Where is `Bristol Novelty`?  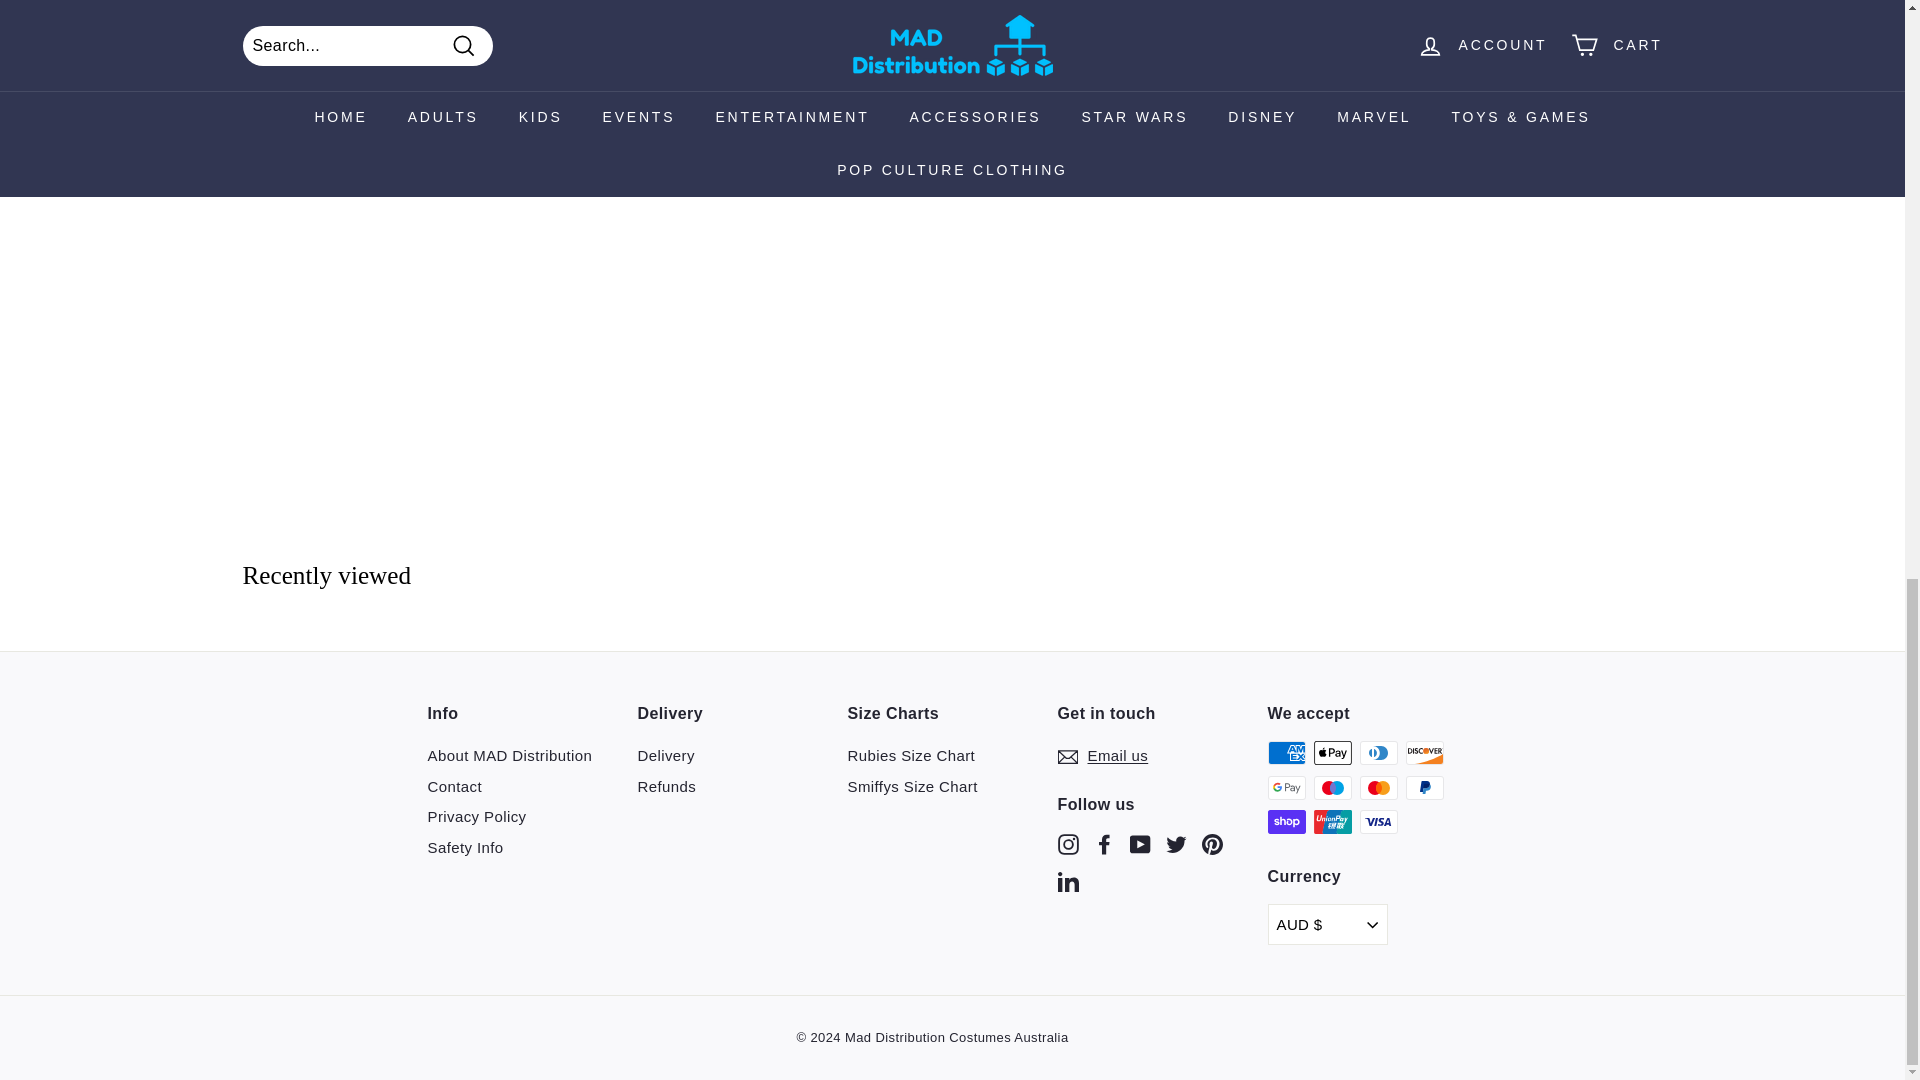 Bristol Novelty is located at coordinates (436, 154).